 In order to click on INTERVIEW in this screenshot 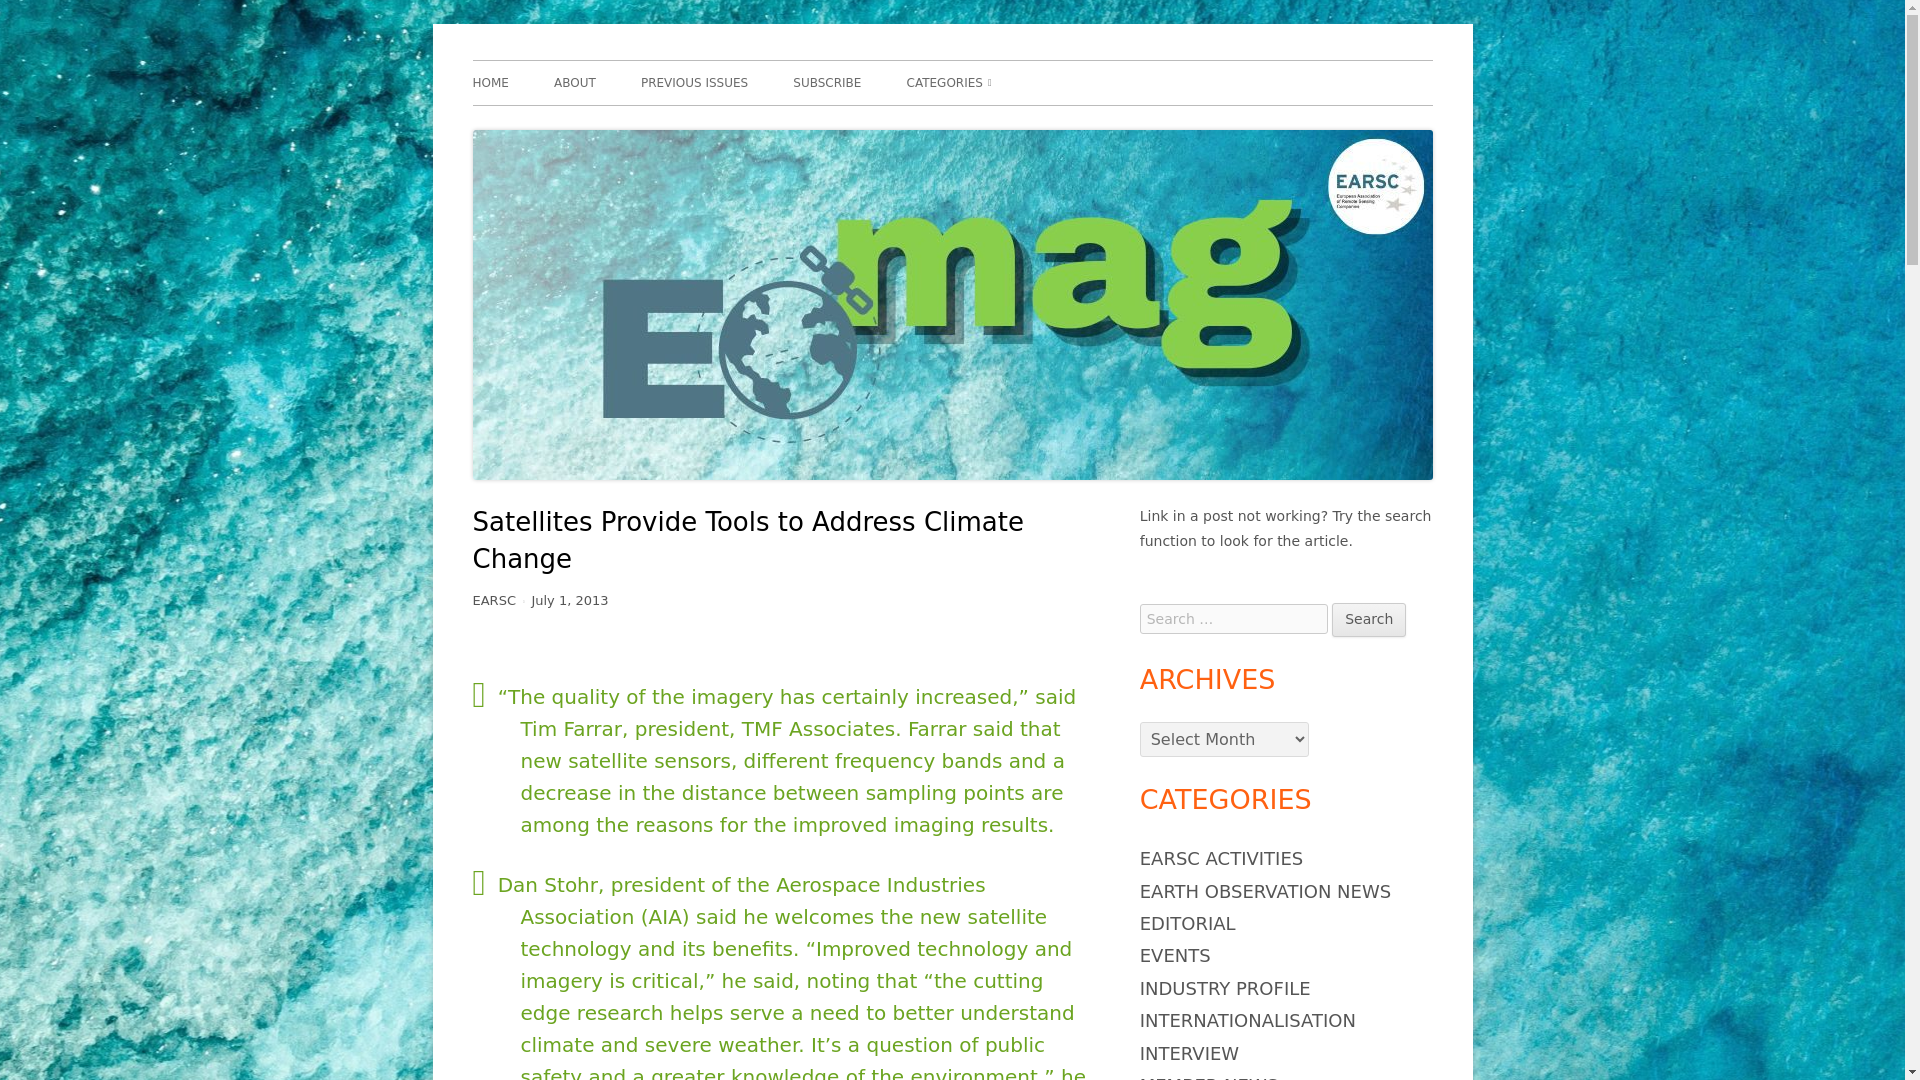, I will do `click(1189, 1053)`.